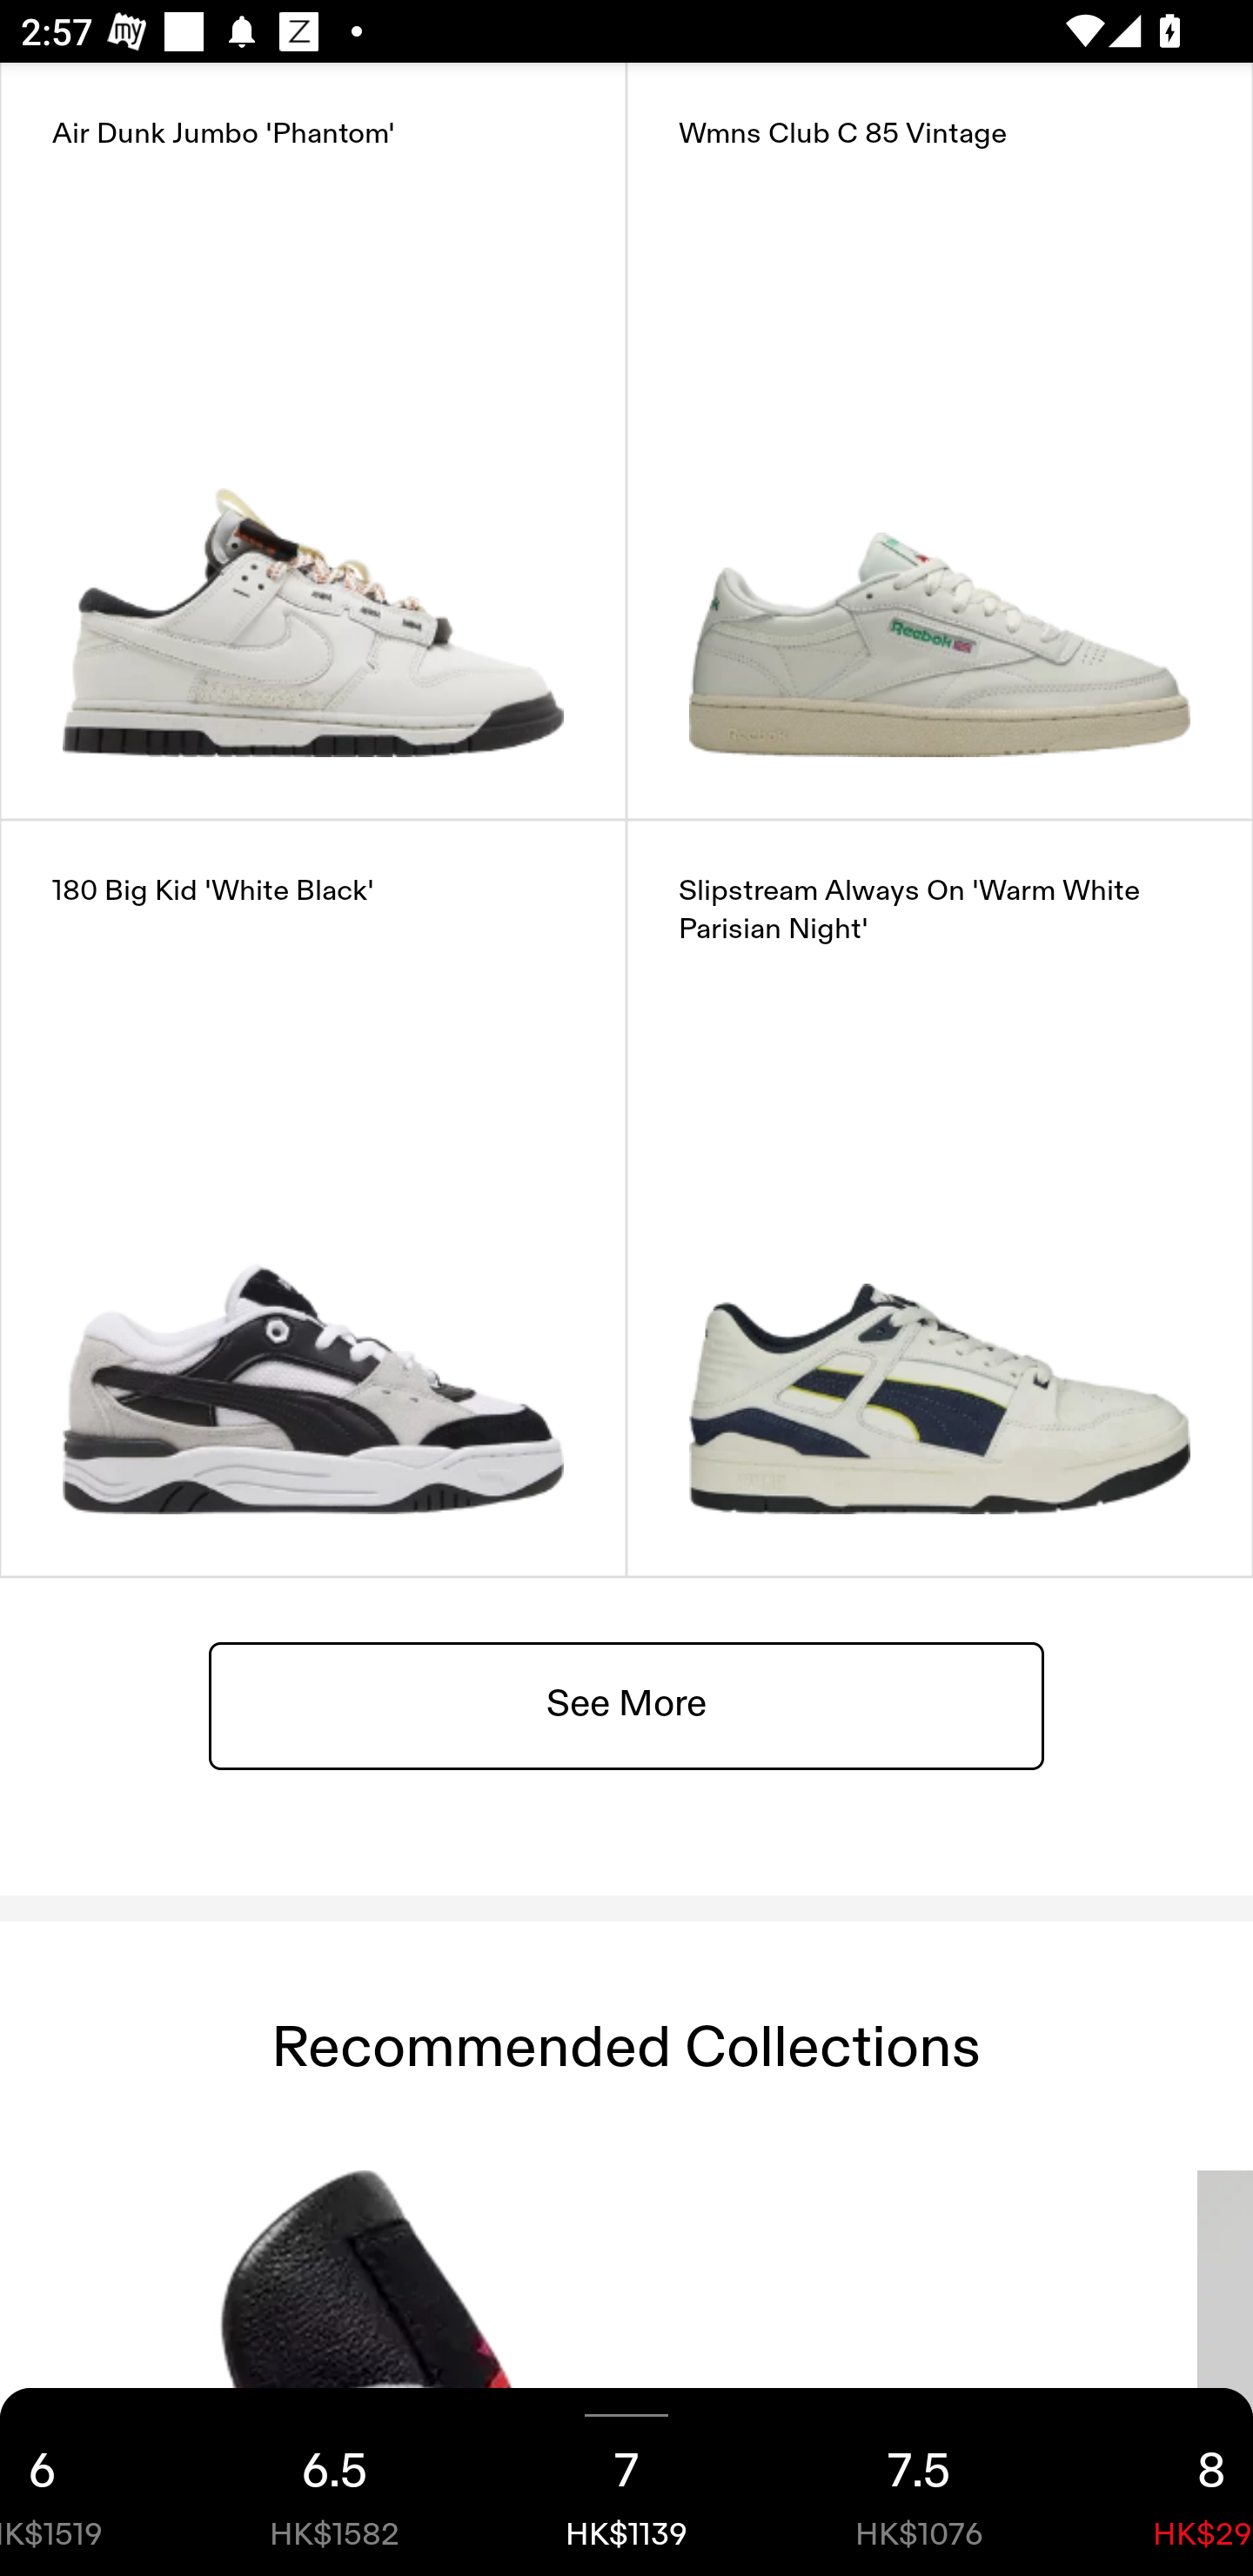  What do you see at coordinates (313, 1197) in the screenshot?
I see `180 Big Kid 'White Black'` at bounding box center [313, 1197].